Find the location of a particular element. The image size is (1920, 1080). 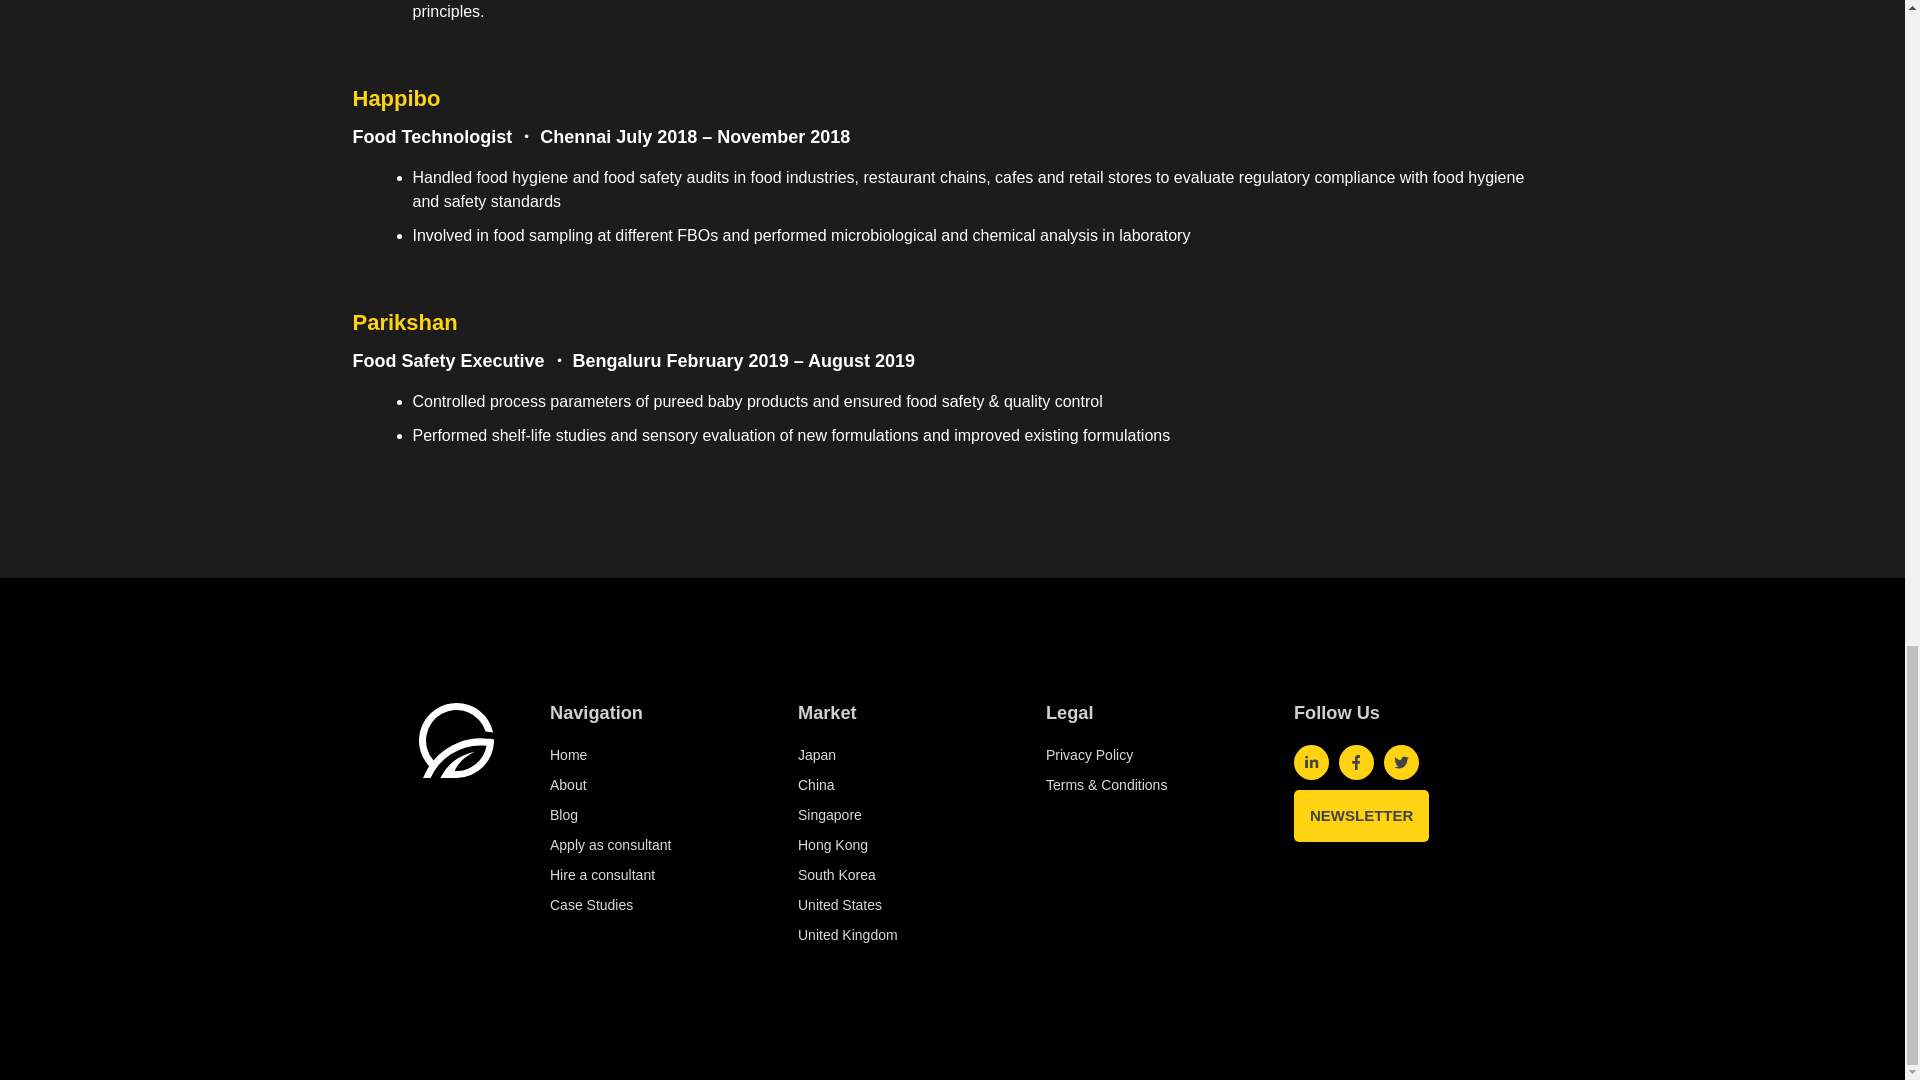

Apply as consultant is located at coordinates (645, 844).